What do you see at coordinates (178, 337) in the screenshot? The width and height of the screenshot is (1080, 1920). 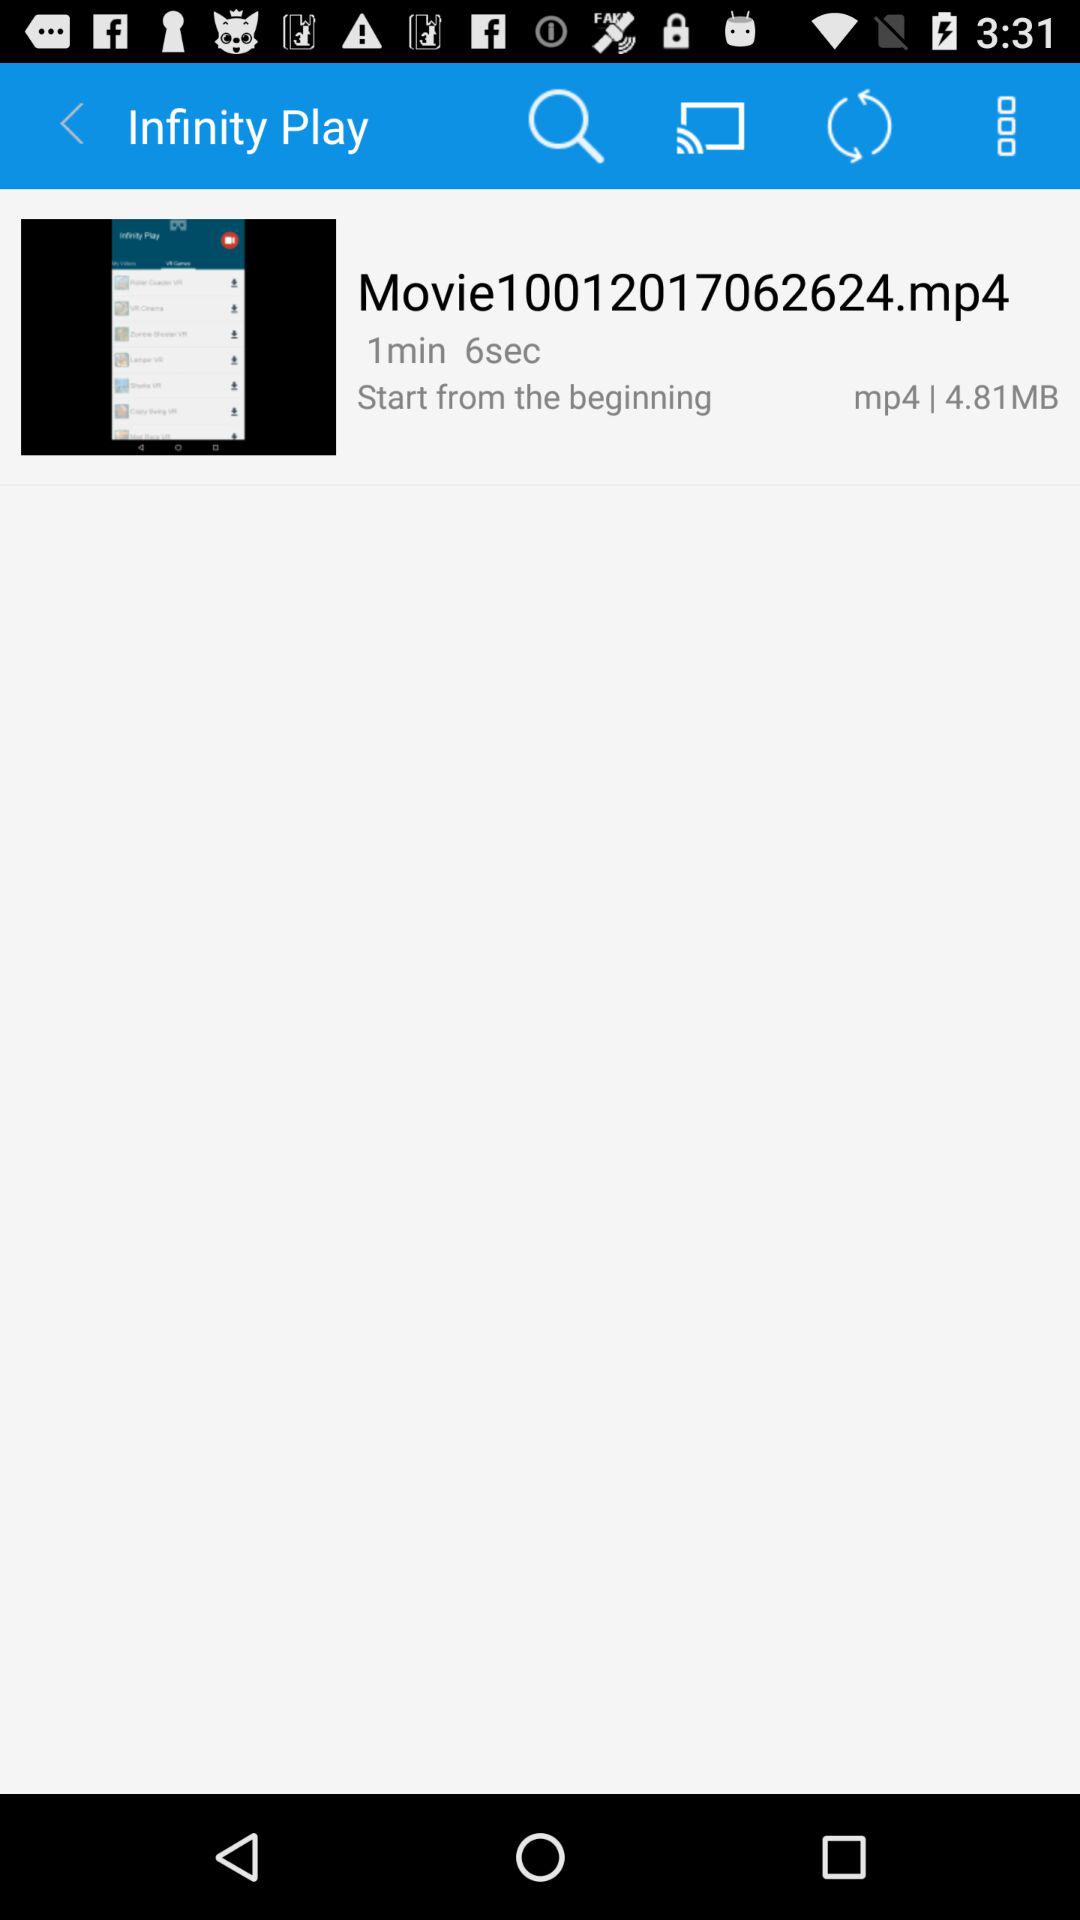 I see `click the item to the left of the movie10012017062624.mp4 icon` at bounding box center [178, 337].